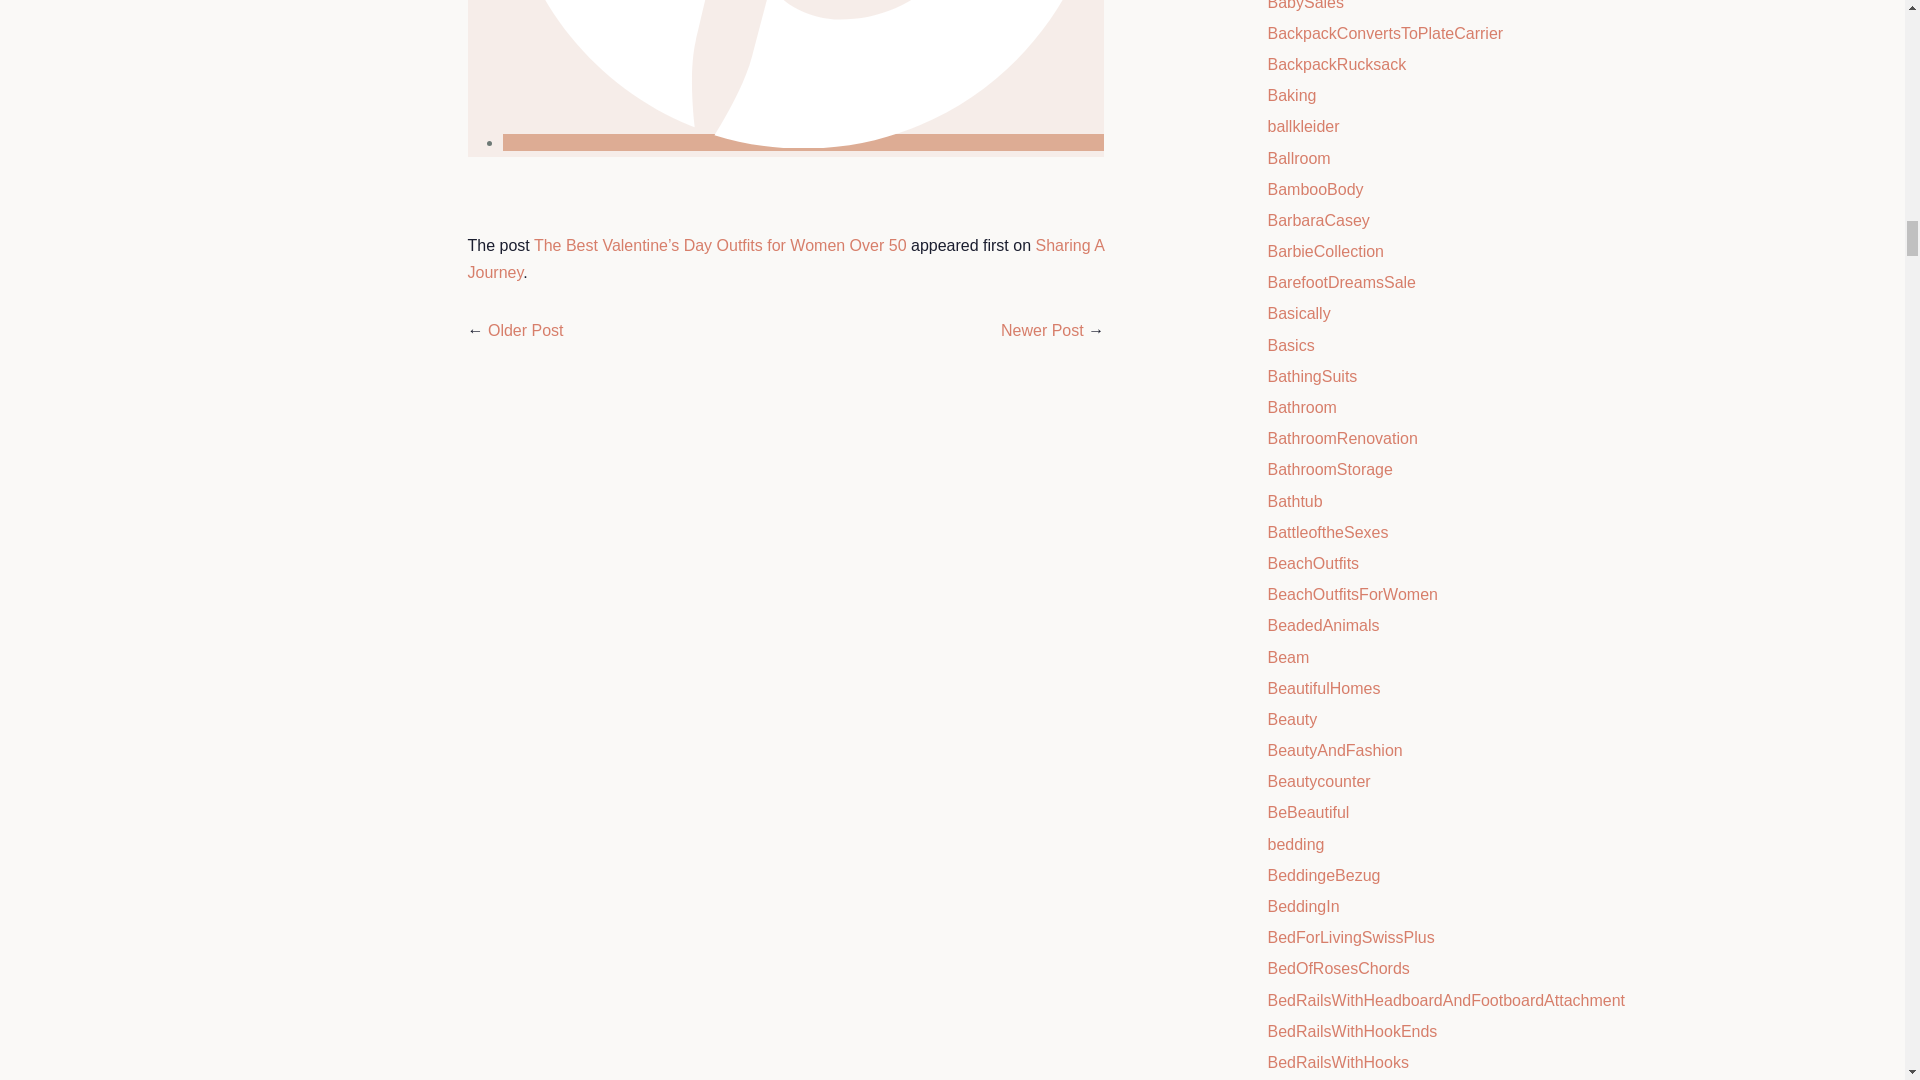  What do you see at coordinates (526, 330) in the screenshot?
I see `Older Post` at bounding box center [526, 330].